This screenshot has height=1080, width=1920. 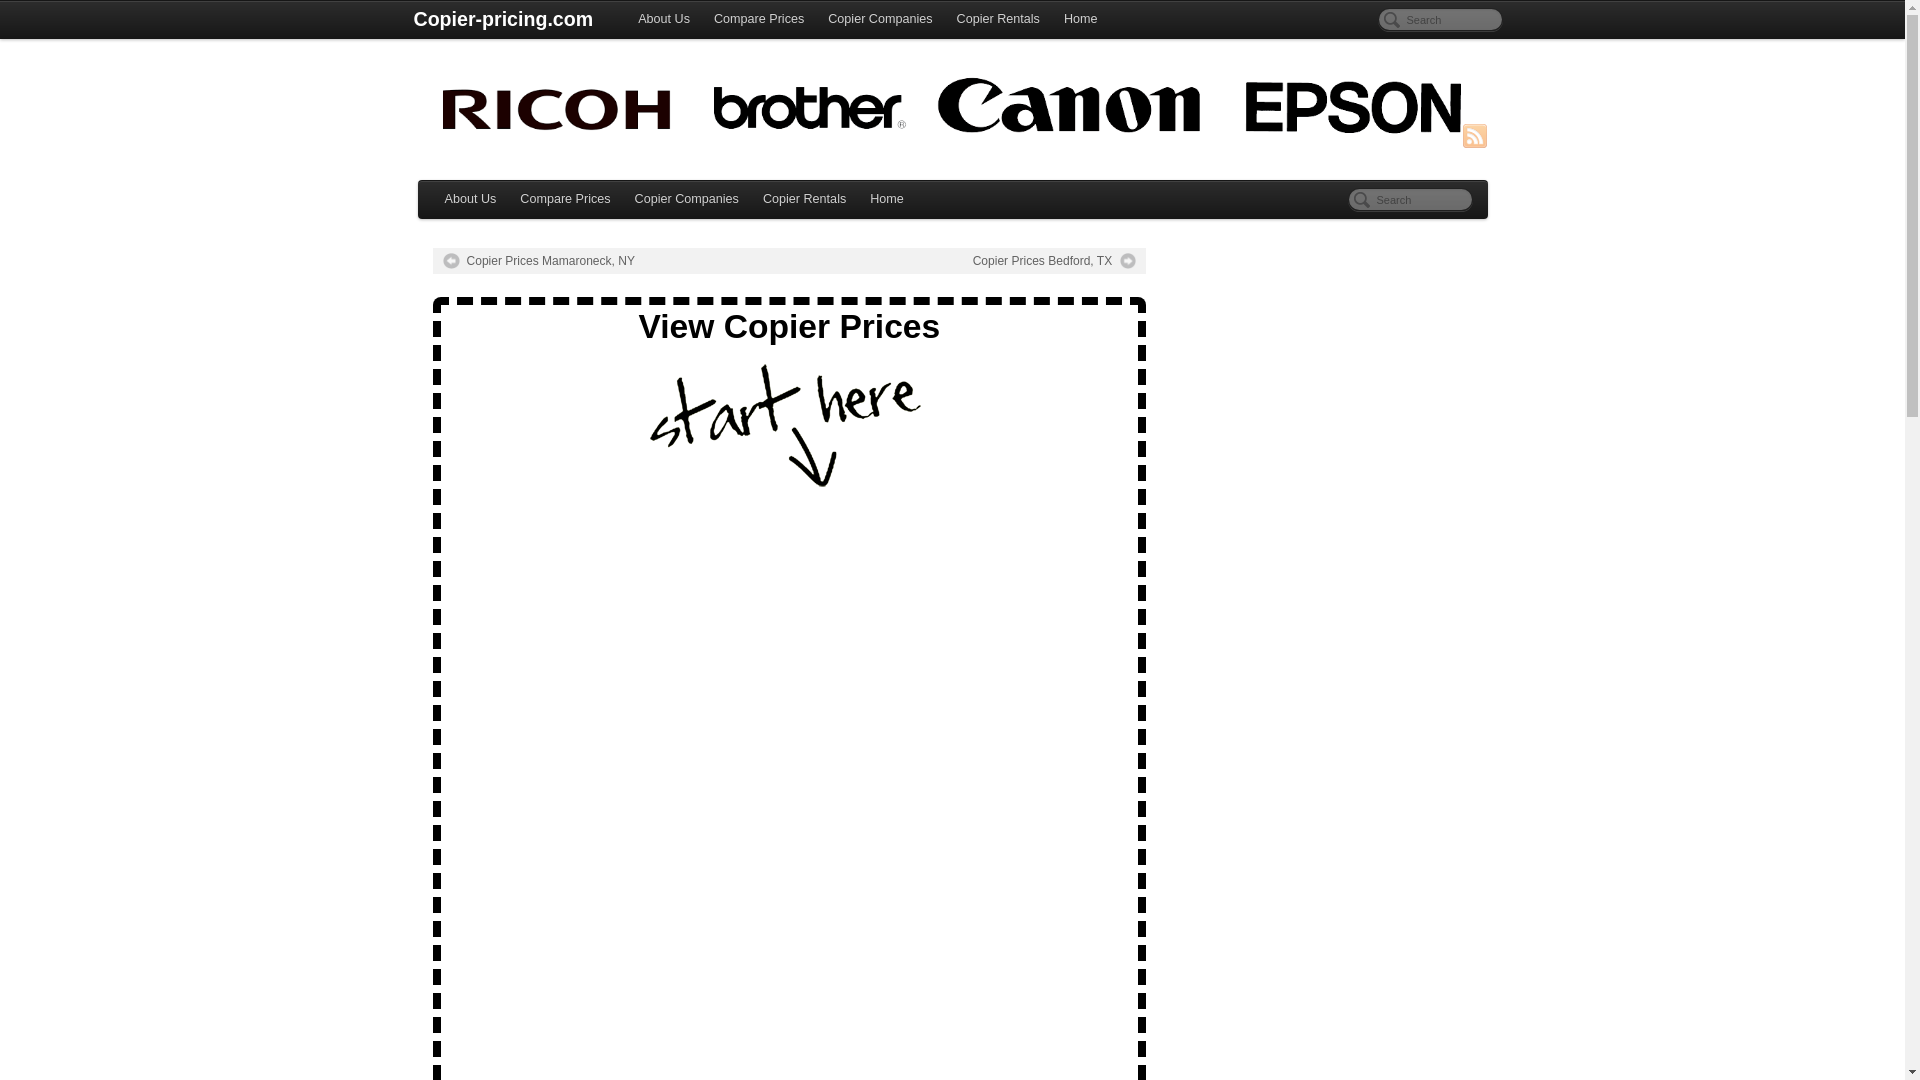 What do you see at coordinates (880, 20) in the screenshot?
I see `Copier Companies` at bounding box center [880, 20].